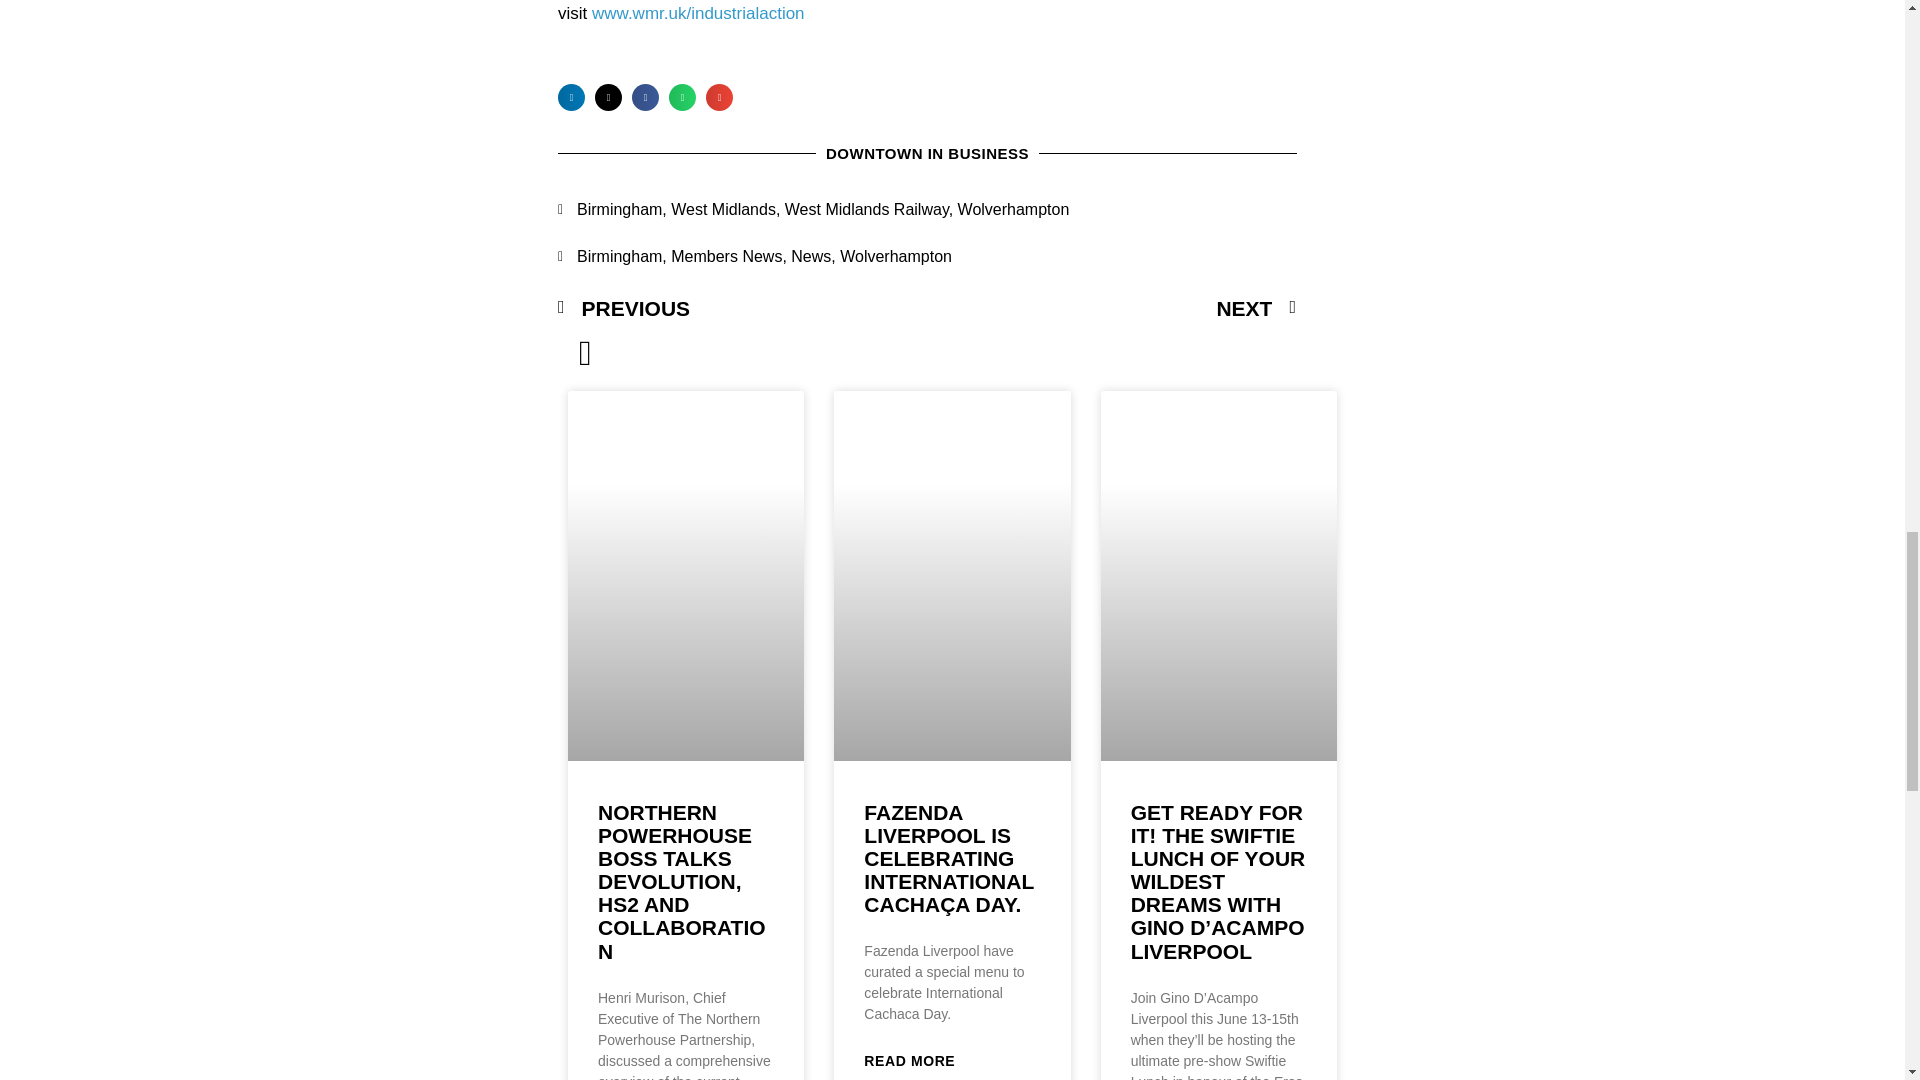 This screenshot has height=1080, width=1920. What do you see at coordinates (1014, 209) in the screenshot?
I see `Wolverhampton` at bounding box center [1014, 209].